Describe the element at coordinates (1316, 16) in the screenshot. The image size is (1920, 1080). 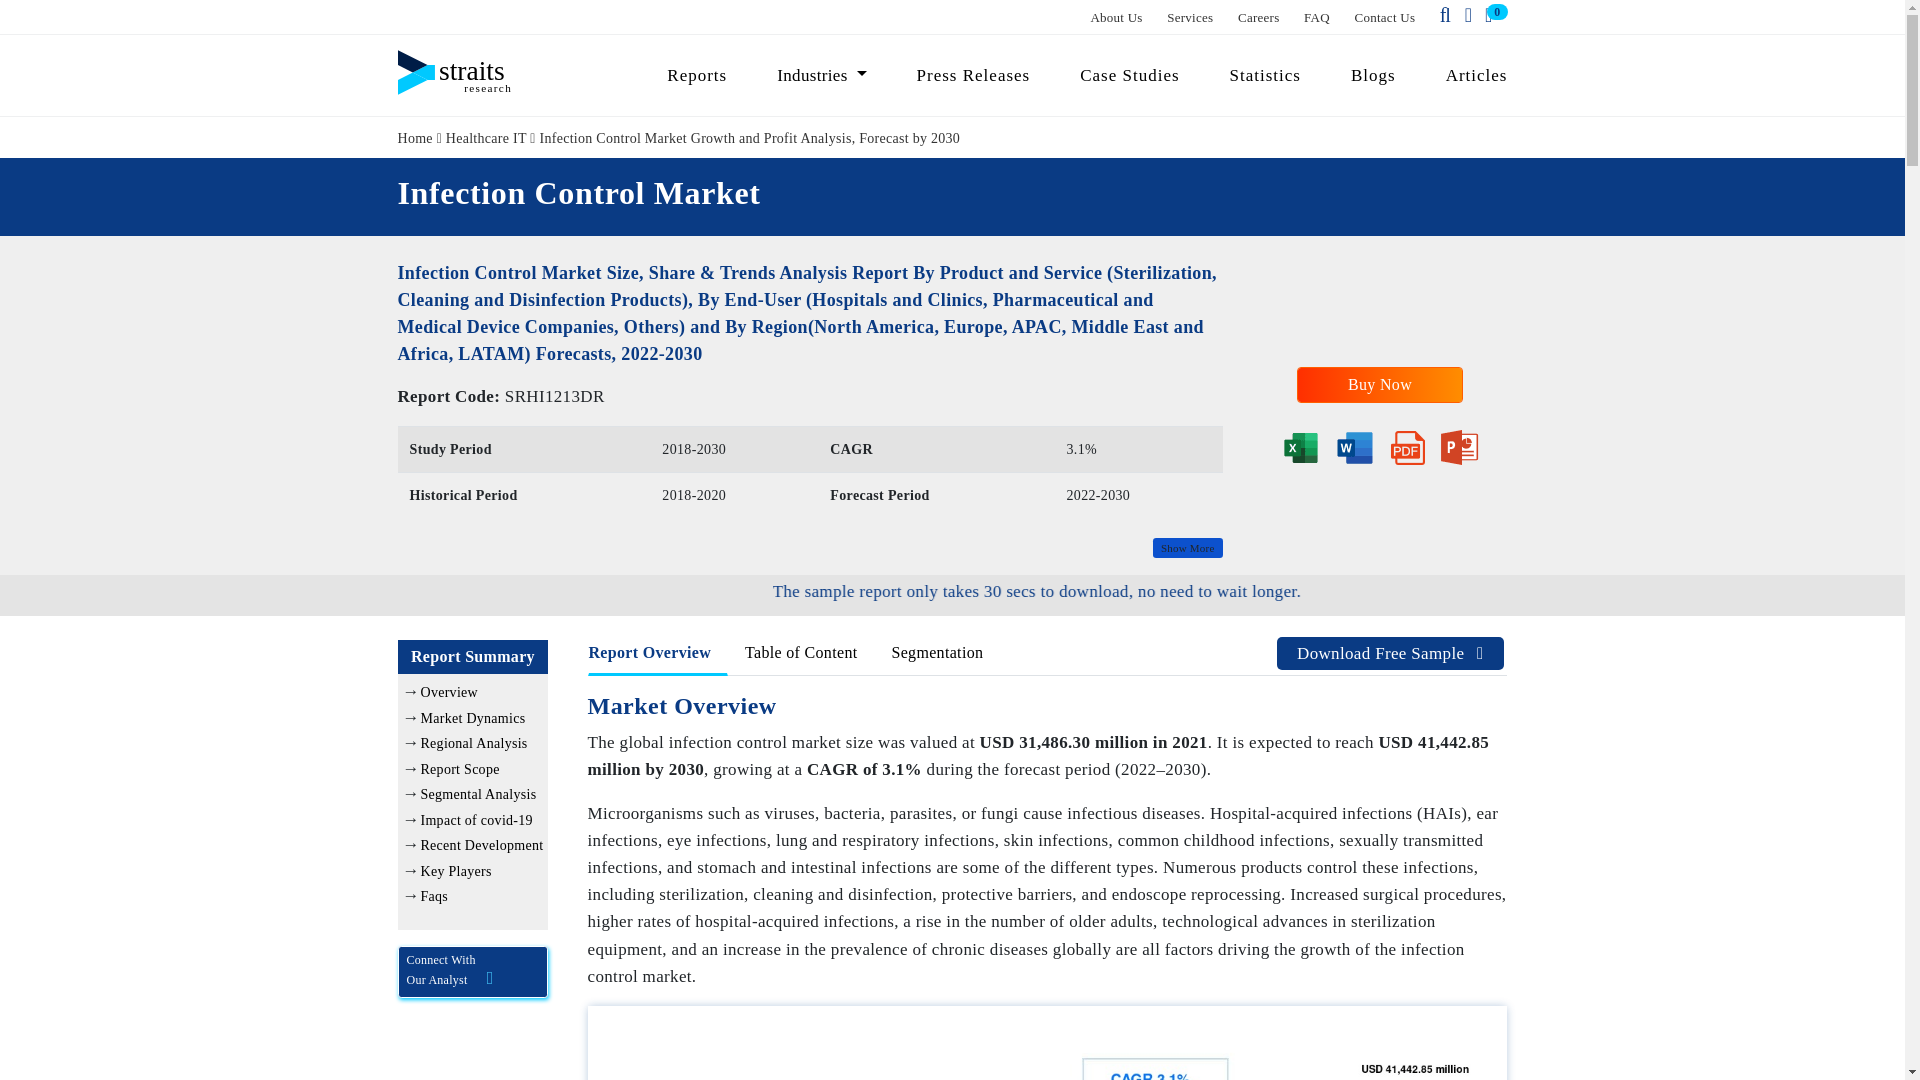
I see `FAQ` at that location.